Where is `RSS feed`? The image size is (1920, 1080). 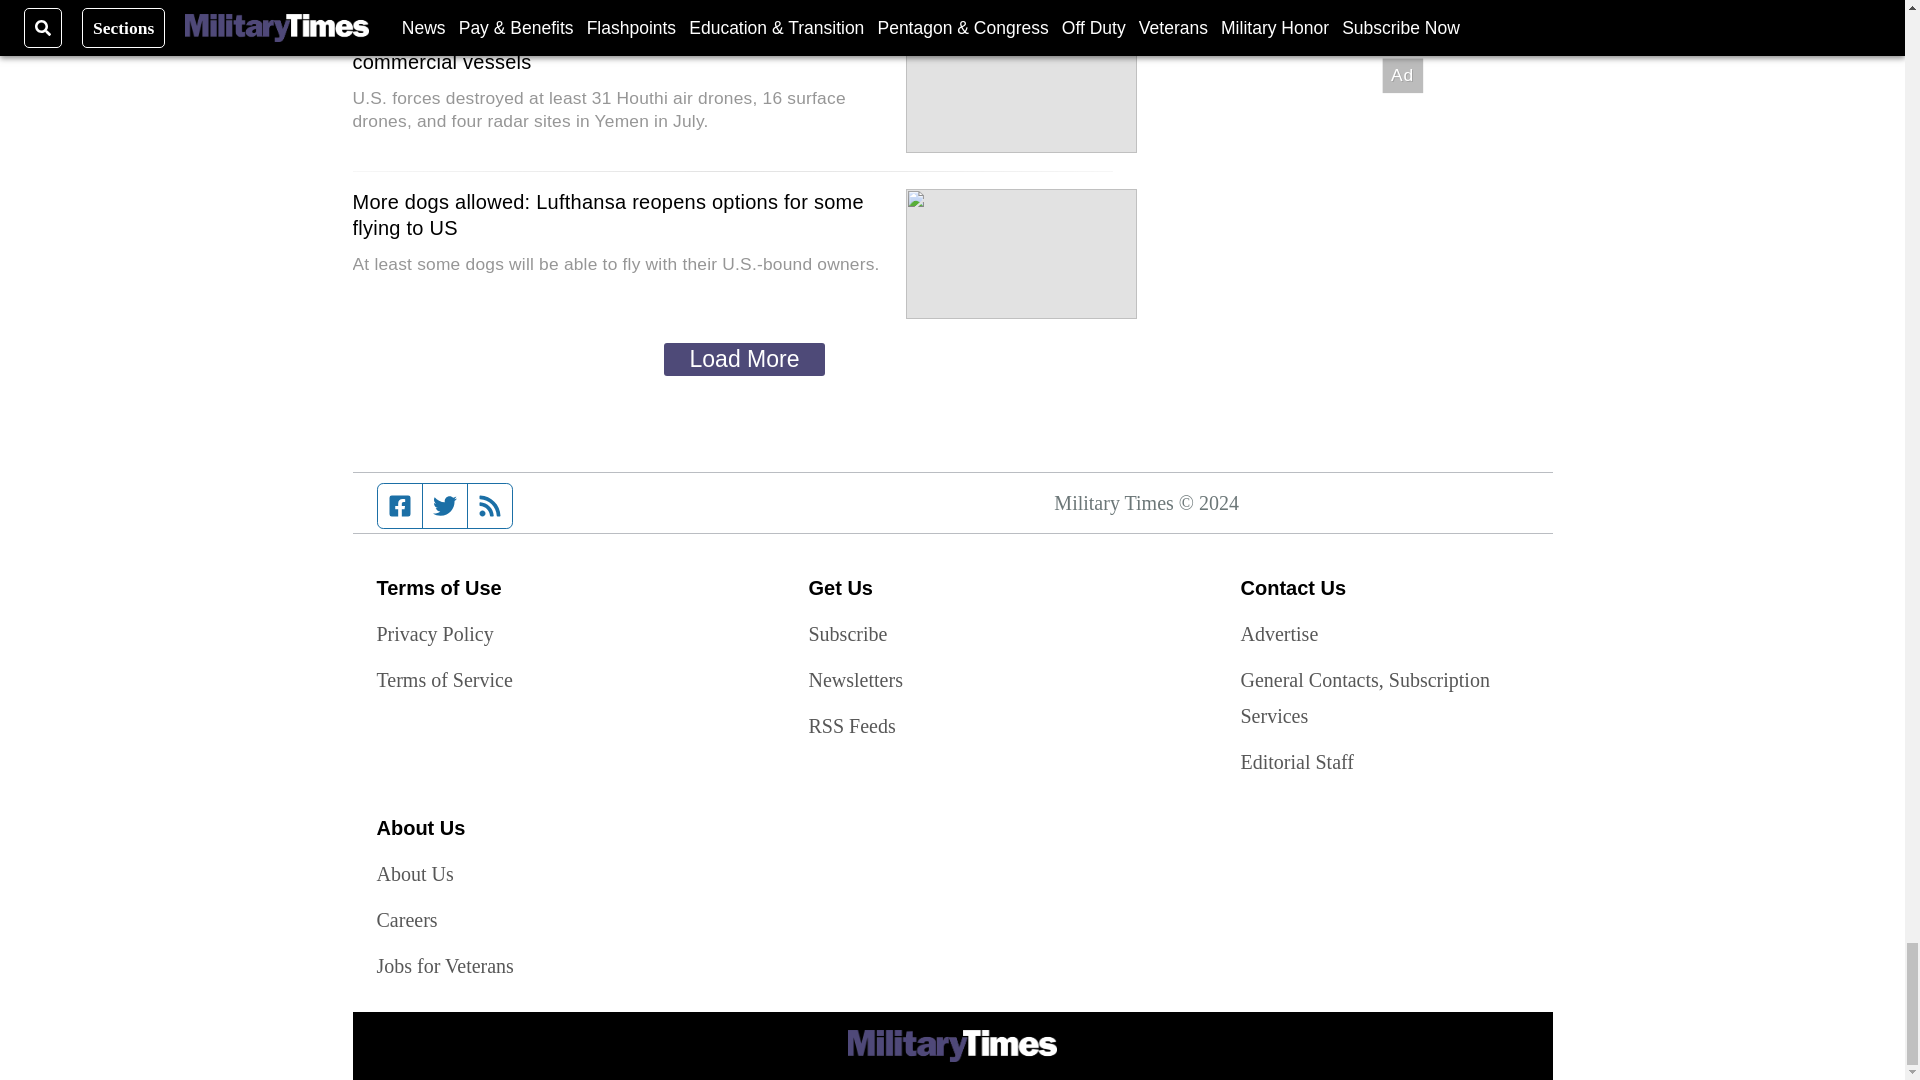 RSS feed is located at coordinates (490, 506).